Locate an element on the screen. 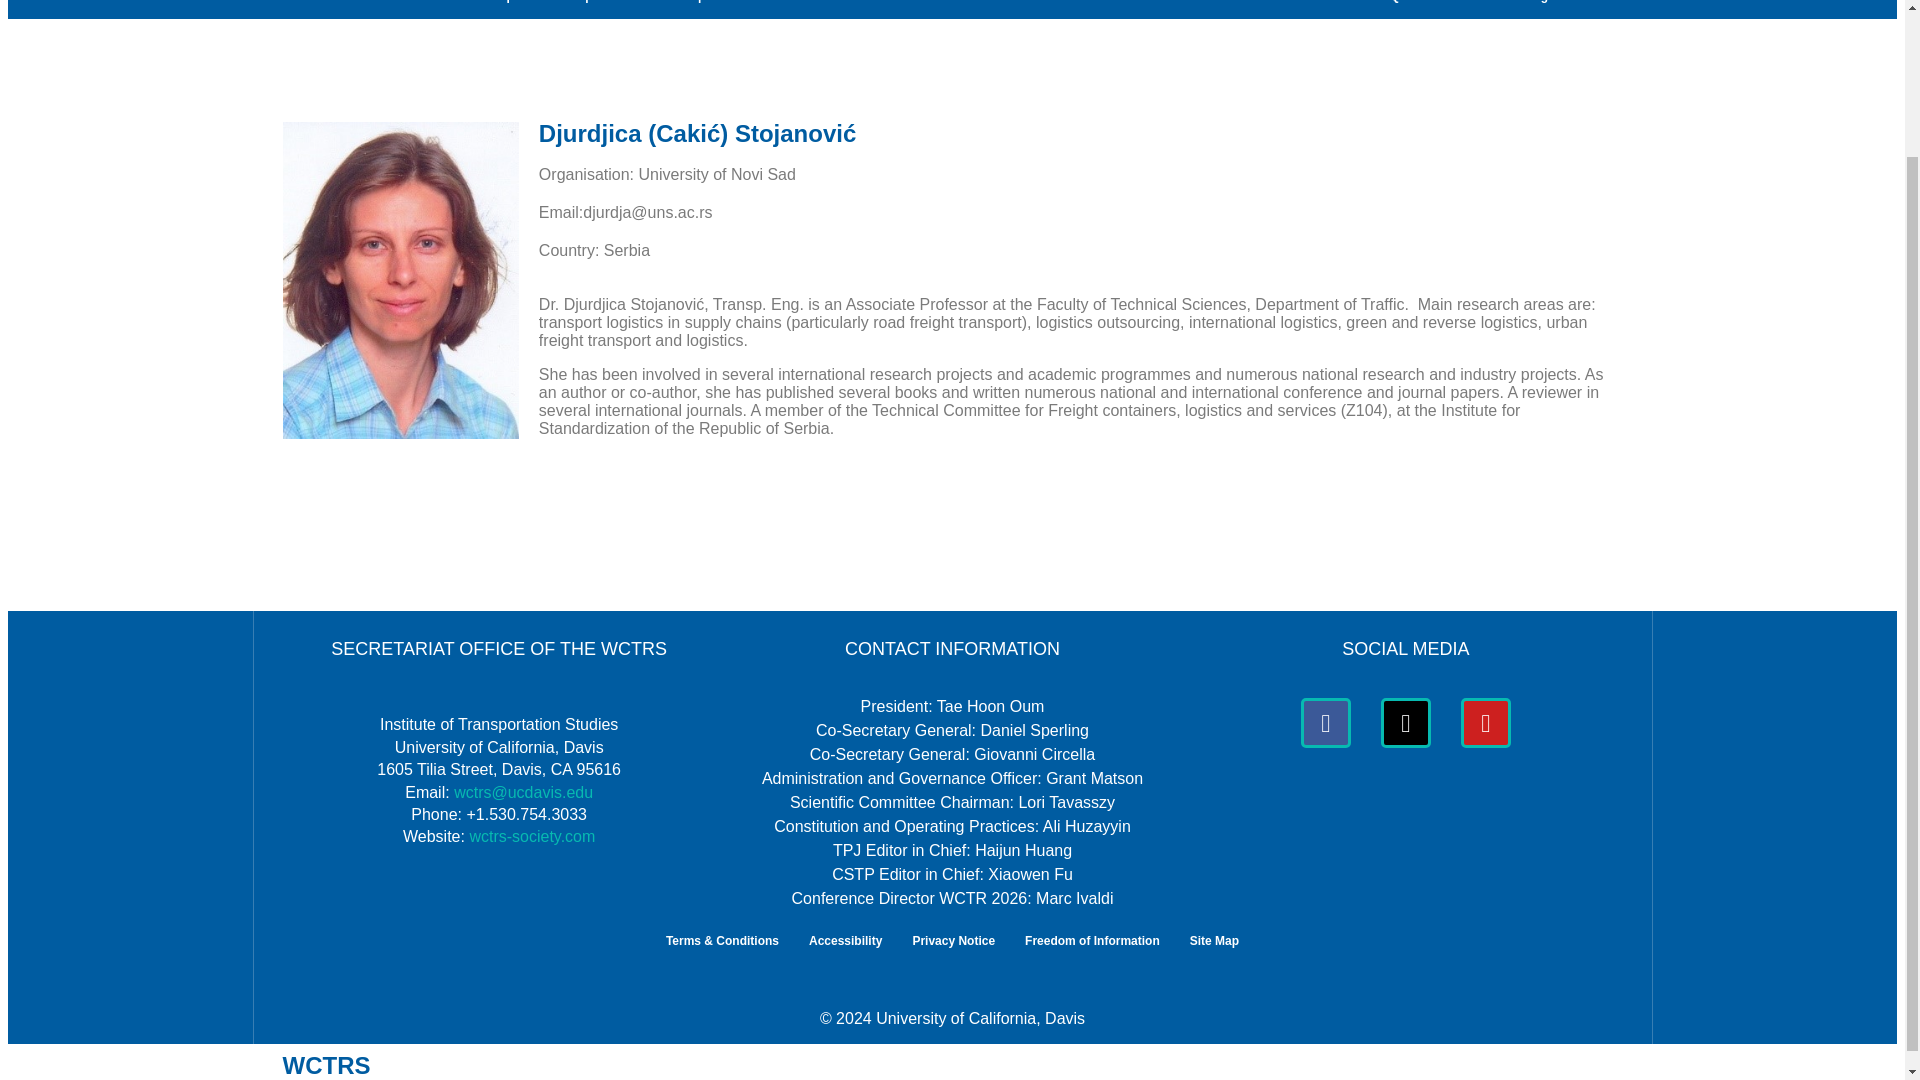 The image size is (1920, 1080). Prizes is located at coordinates (1135, 10).